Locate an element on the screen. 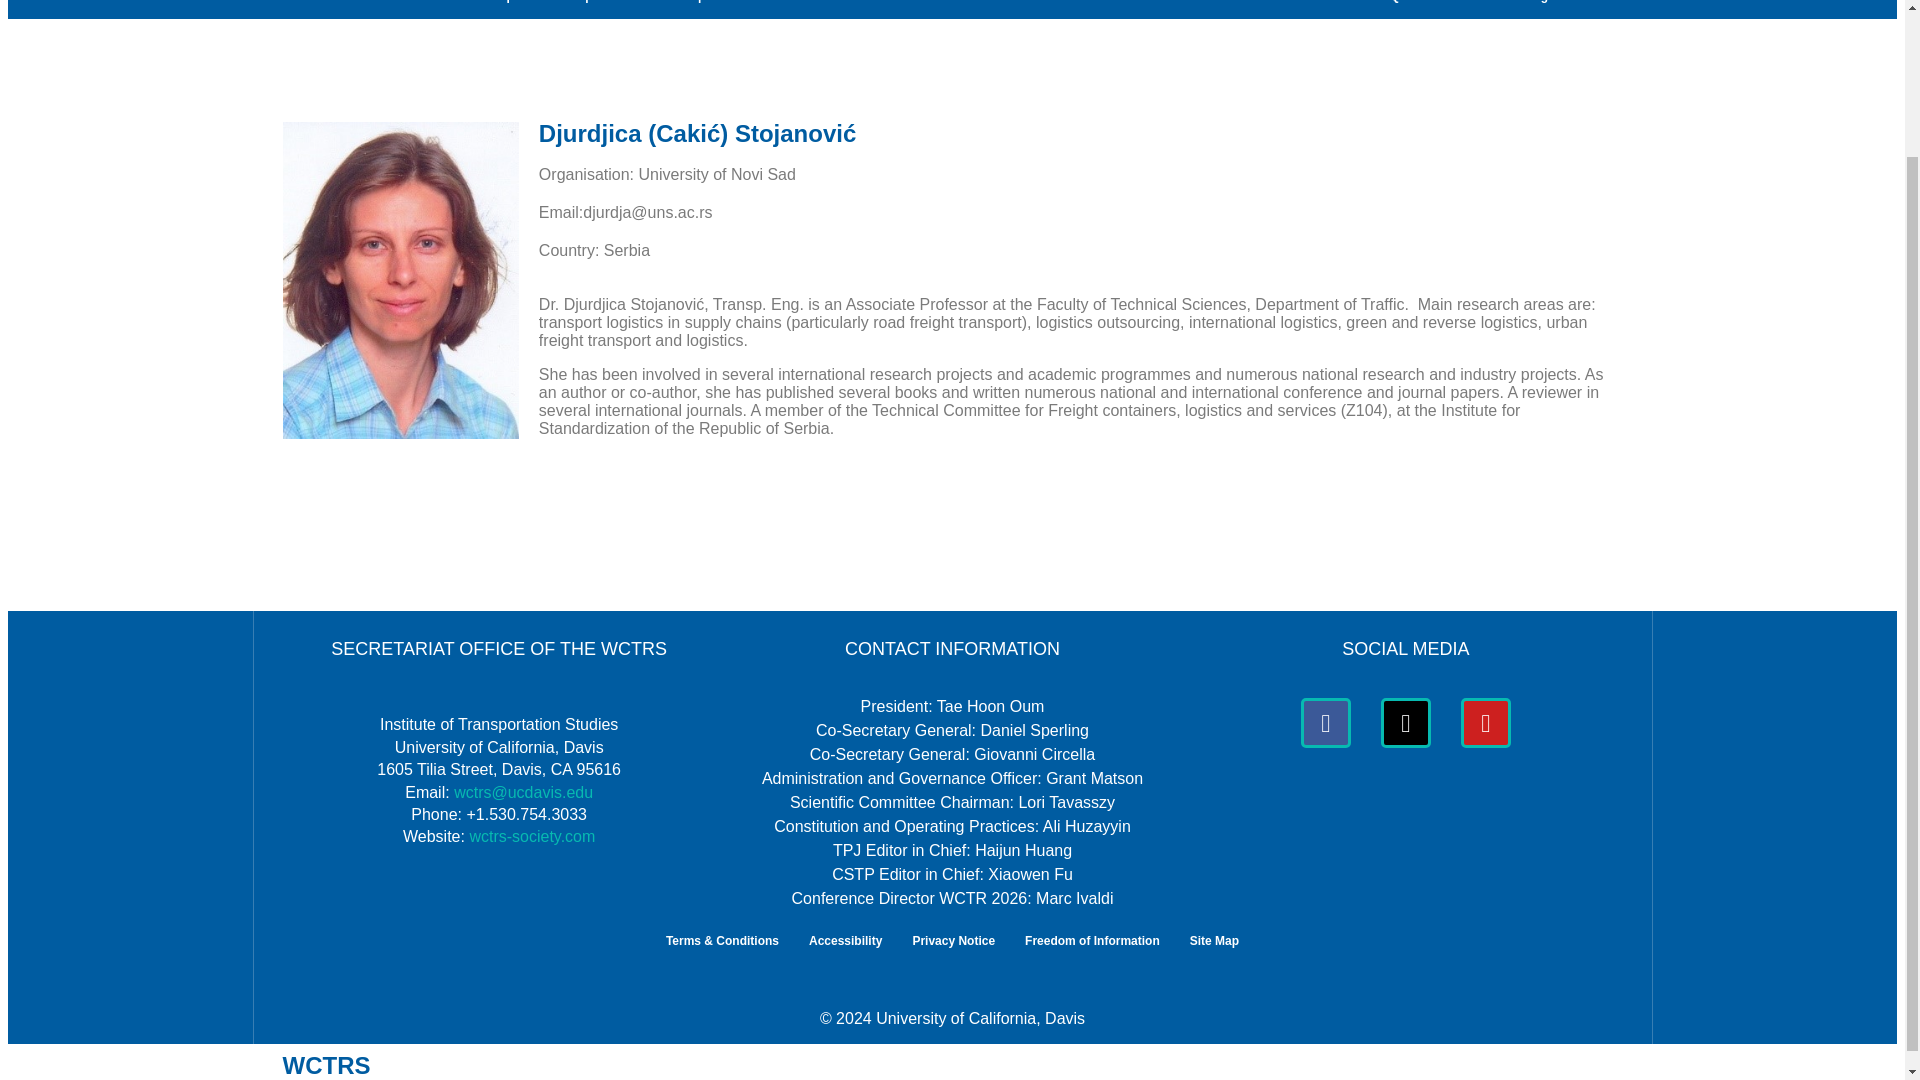 The image size is (1920, 1080). Prizes is located at coordinates (1135, 10).